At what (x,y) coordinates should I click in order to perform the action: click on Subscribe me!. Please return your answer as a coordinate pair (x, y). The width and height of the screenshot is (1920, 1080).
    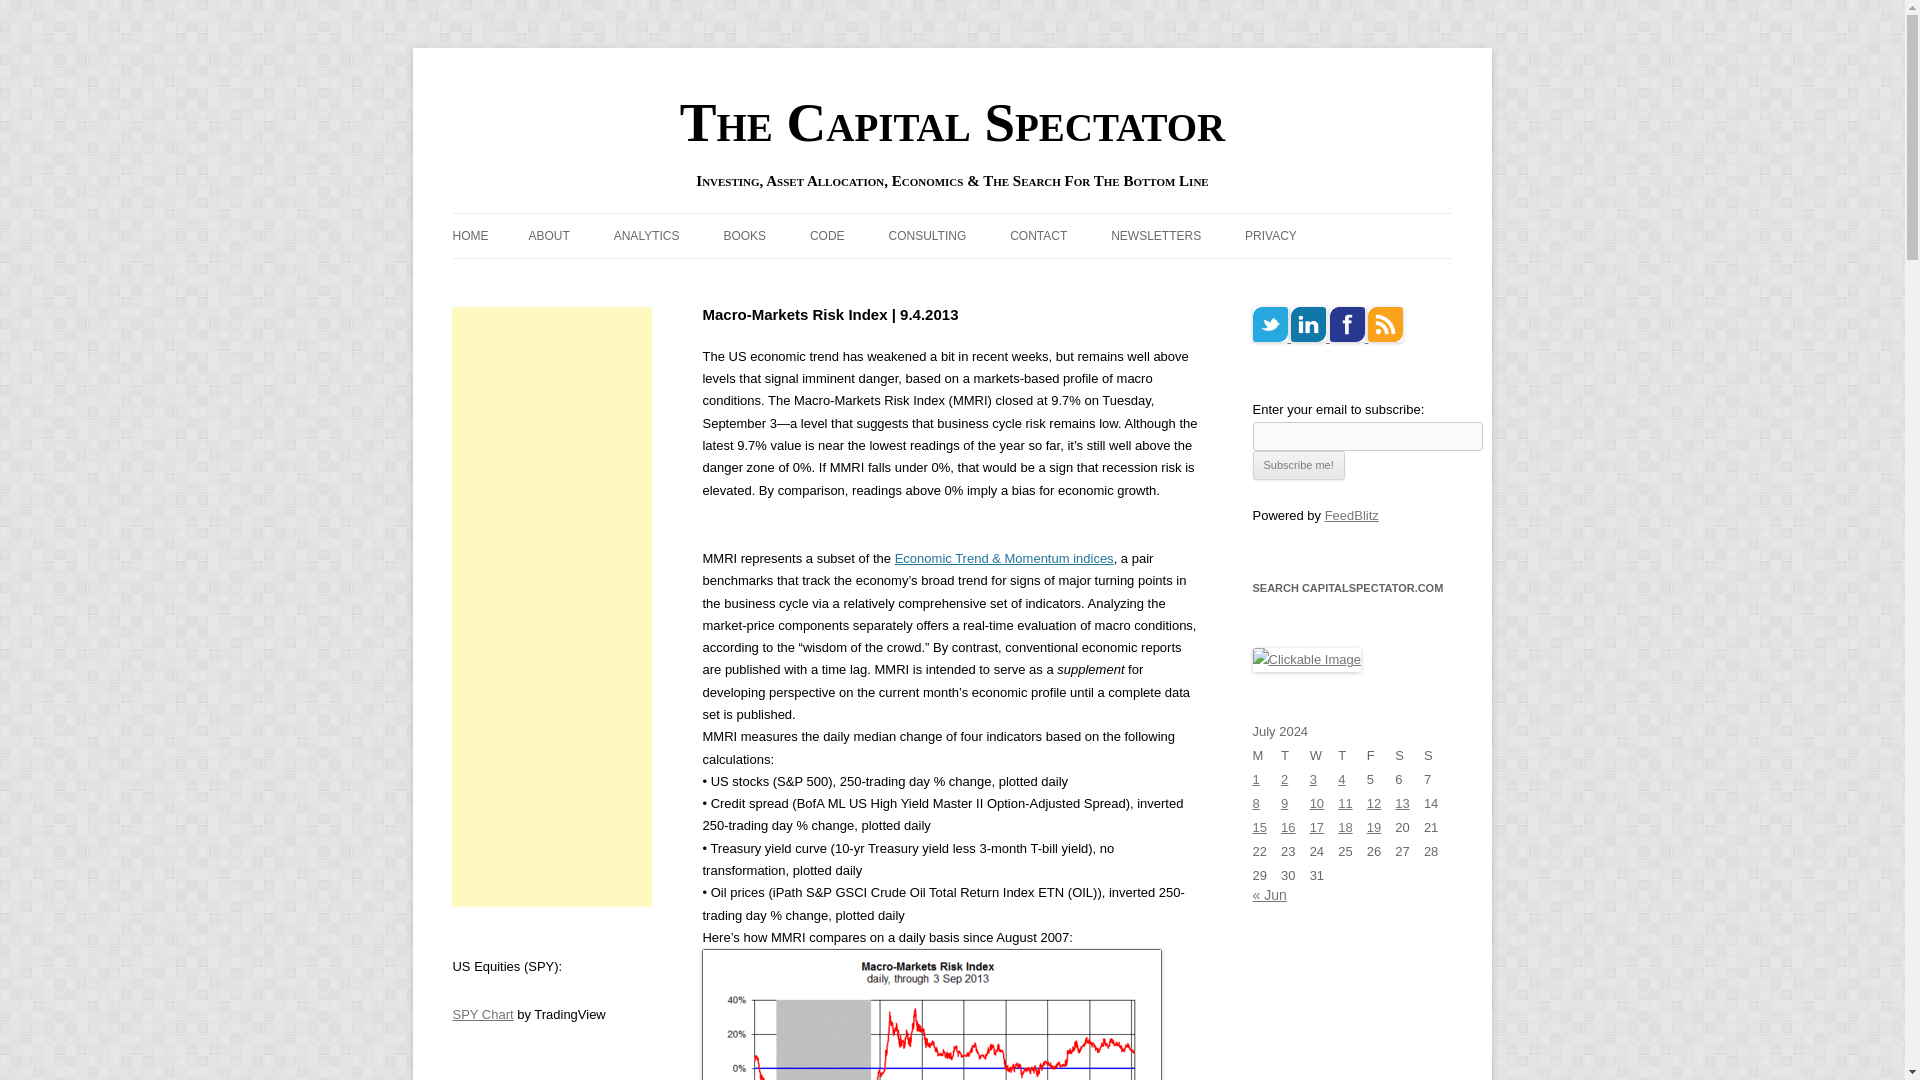
    Looking at the image, I should click on (1298, 466).